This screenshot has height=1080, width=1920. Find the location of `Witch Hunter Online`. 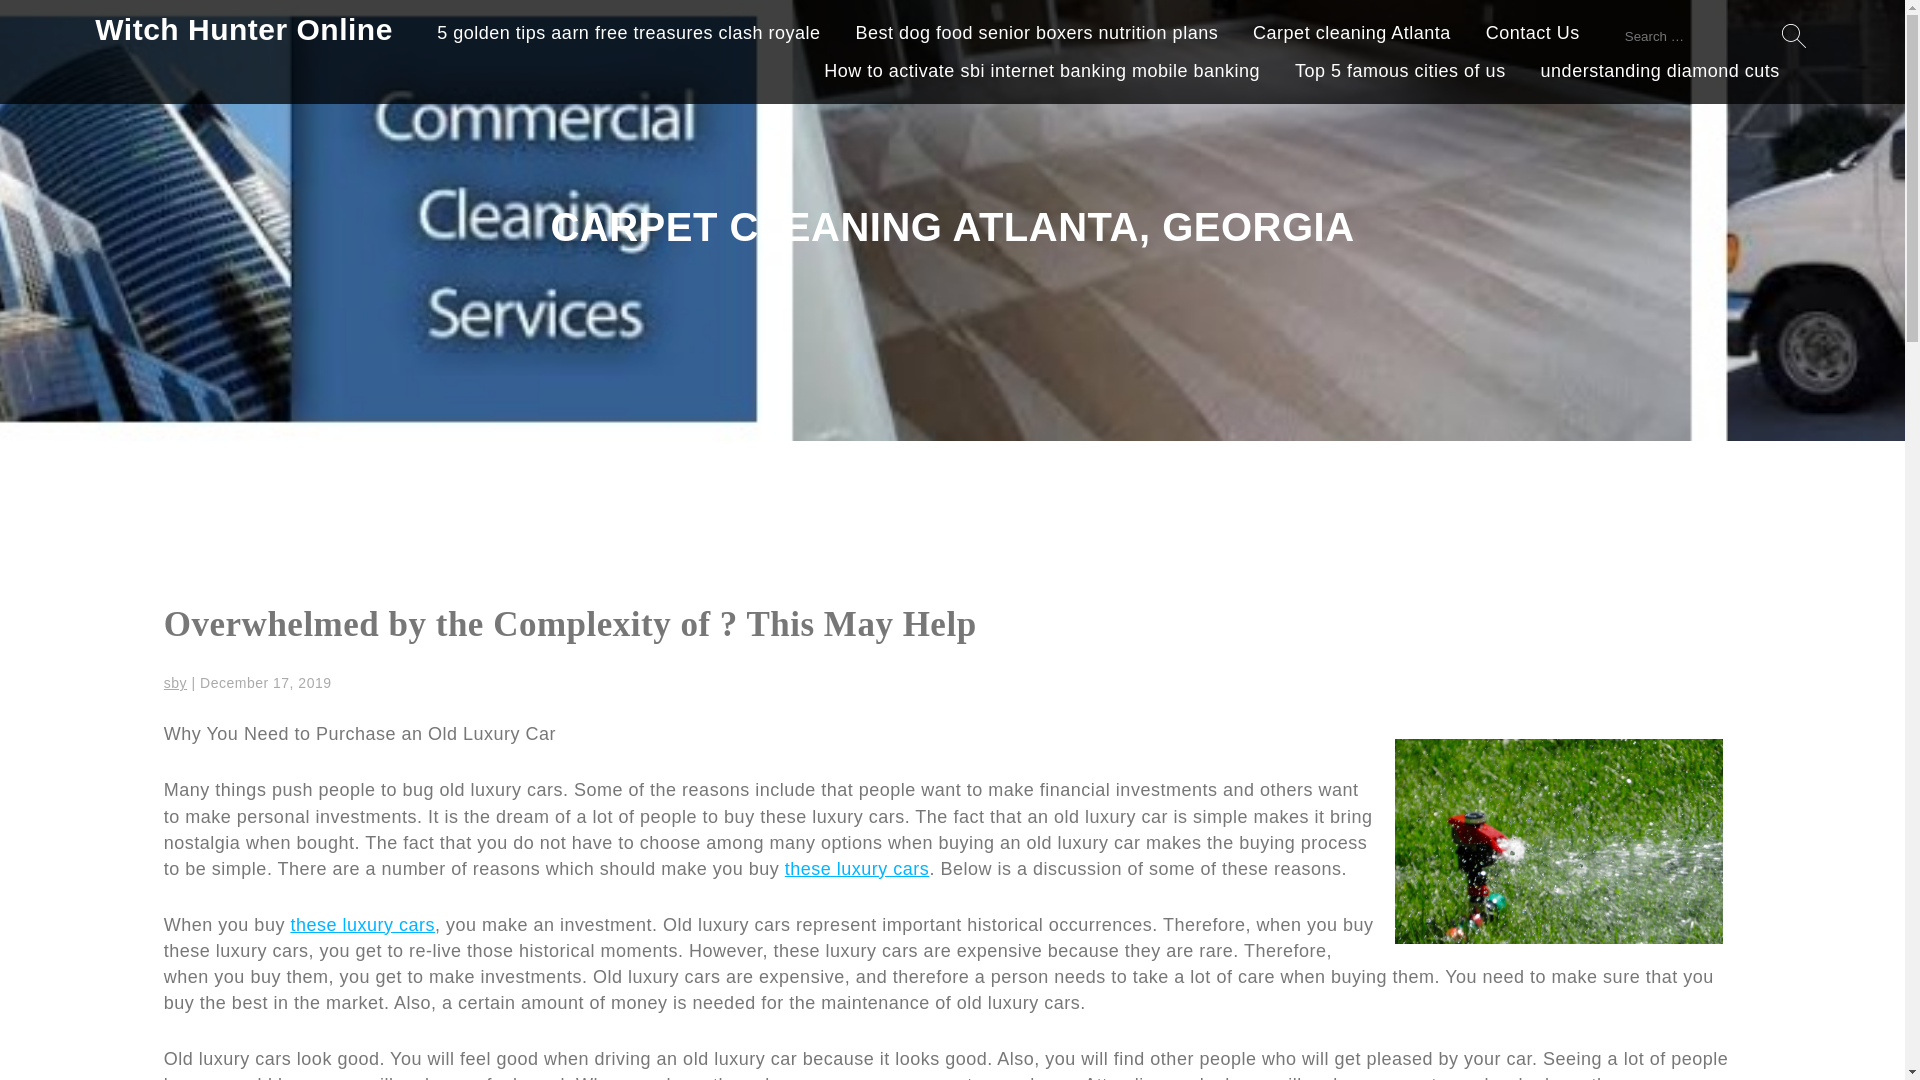

Witch Hunter Online is located at coordinates (244, 29).